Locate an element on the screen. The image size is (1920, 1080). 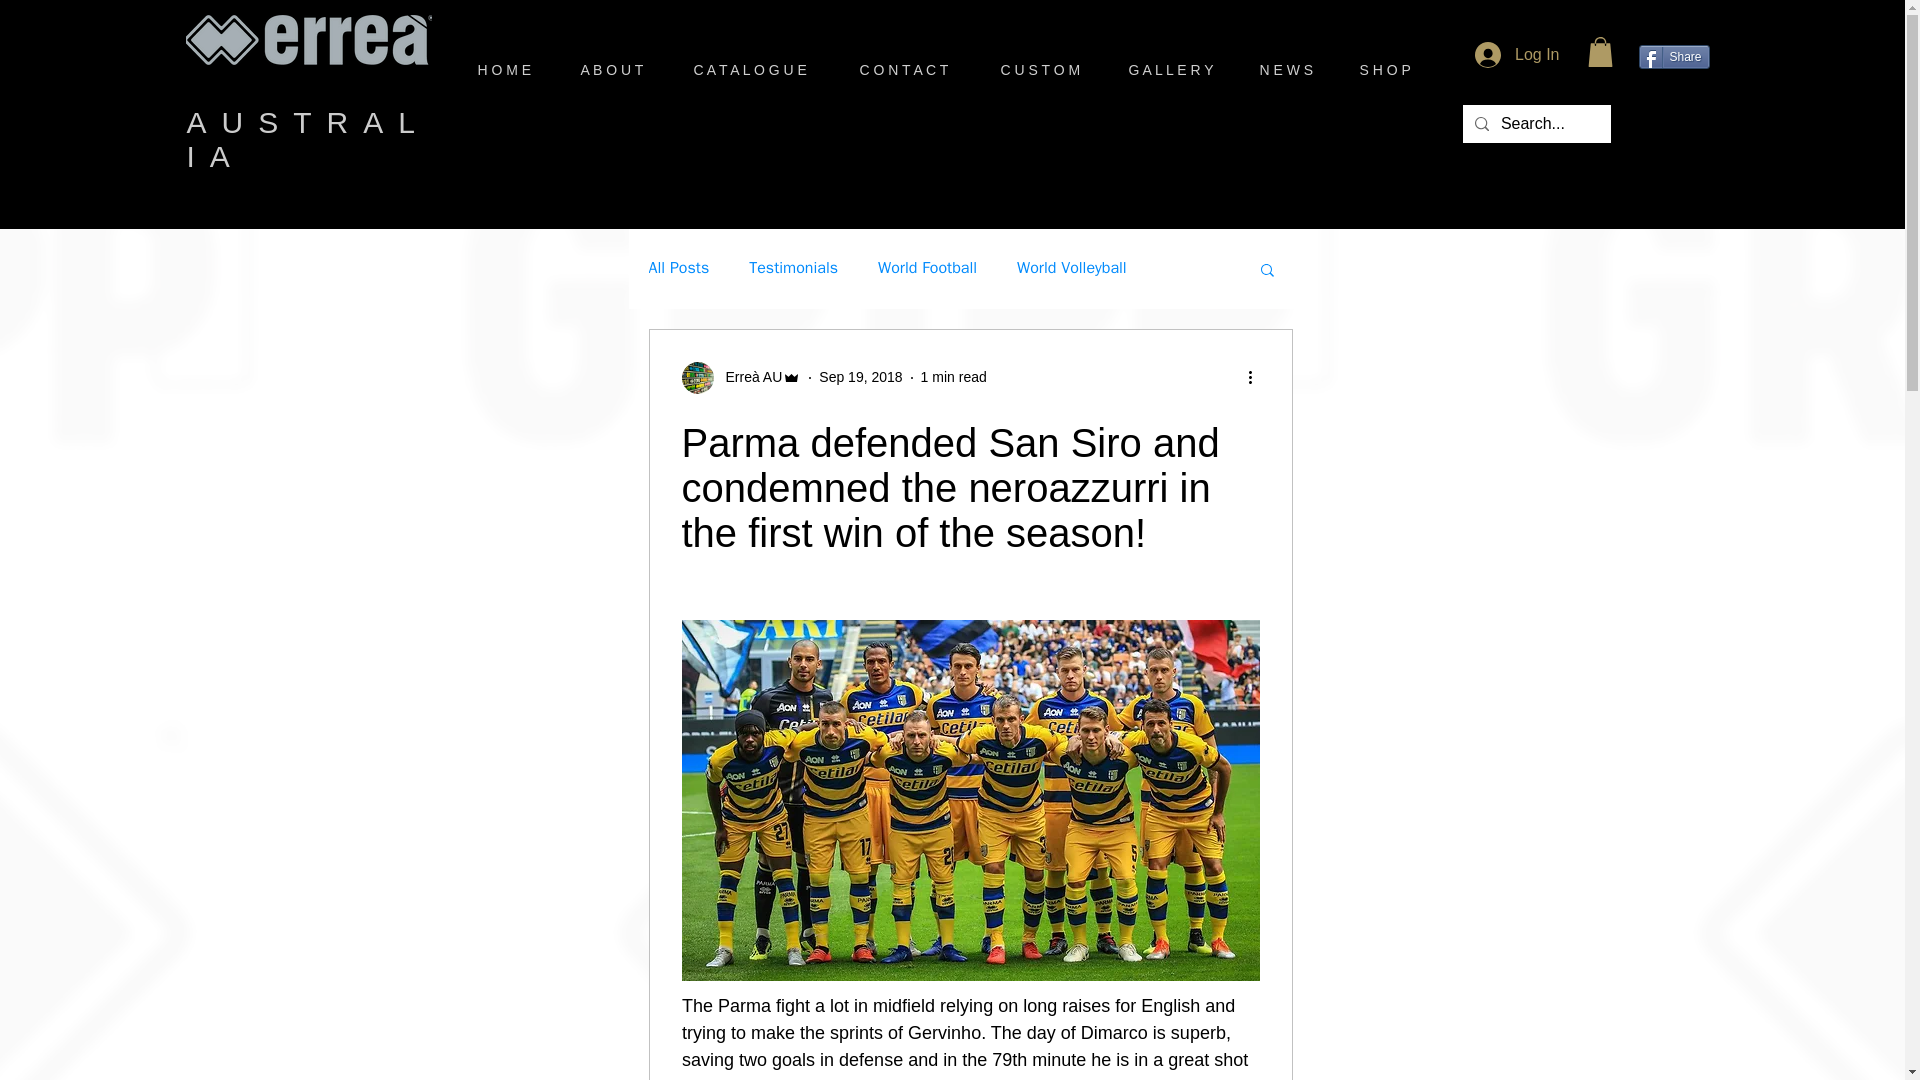
C O N T A C T is located at coordinates (908, 70).